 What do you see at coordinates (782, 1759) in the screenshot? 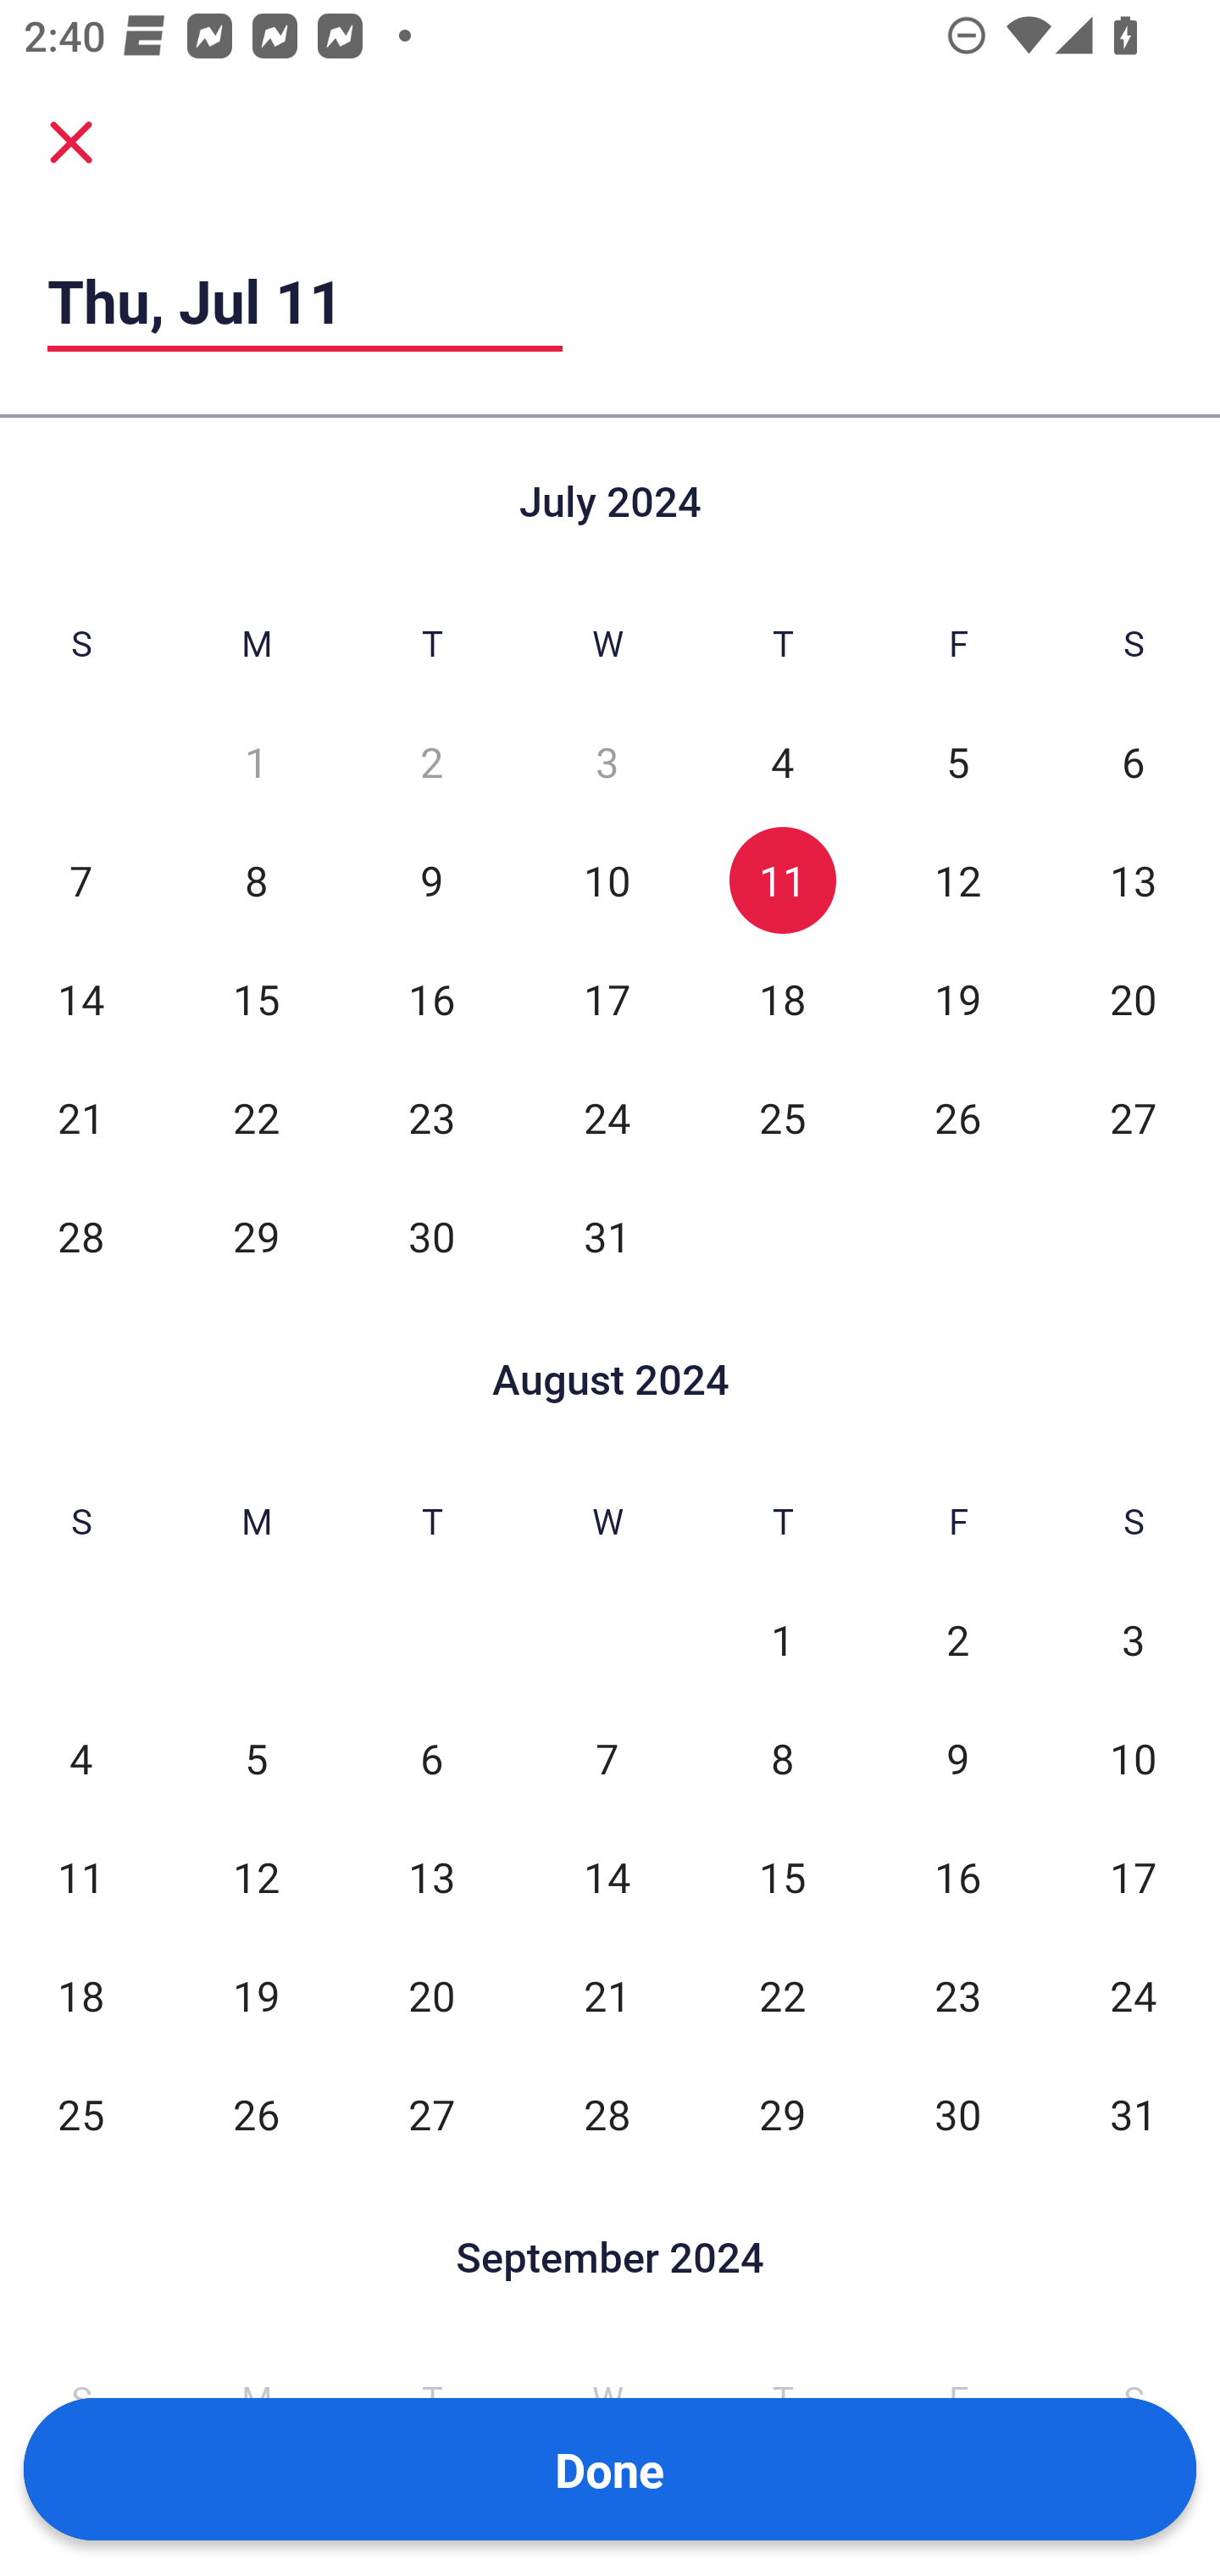
I see `8 Thu, Aug 8, Not Selected` at bounding box center [782, 1759].